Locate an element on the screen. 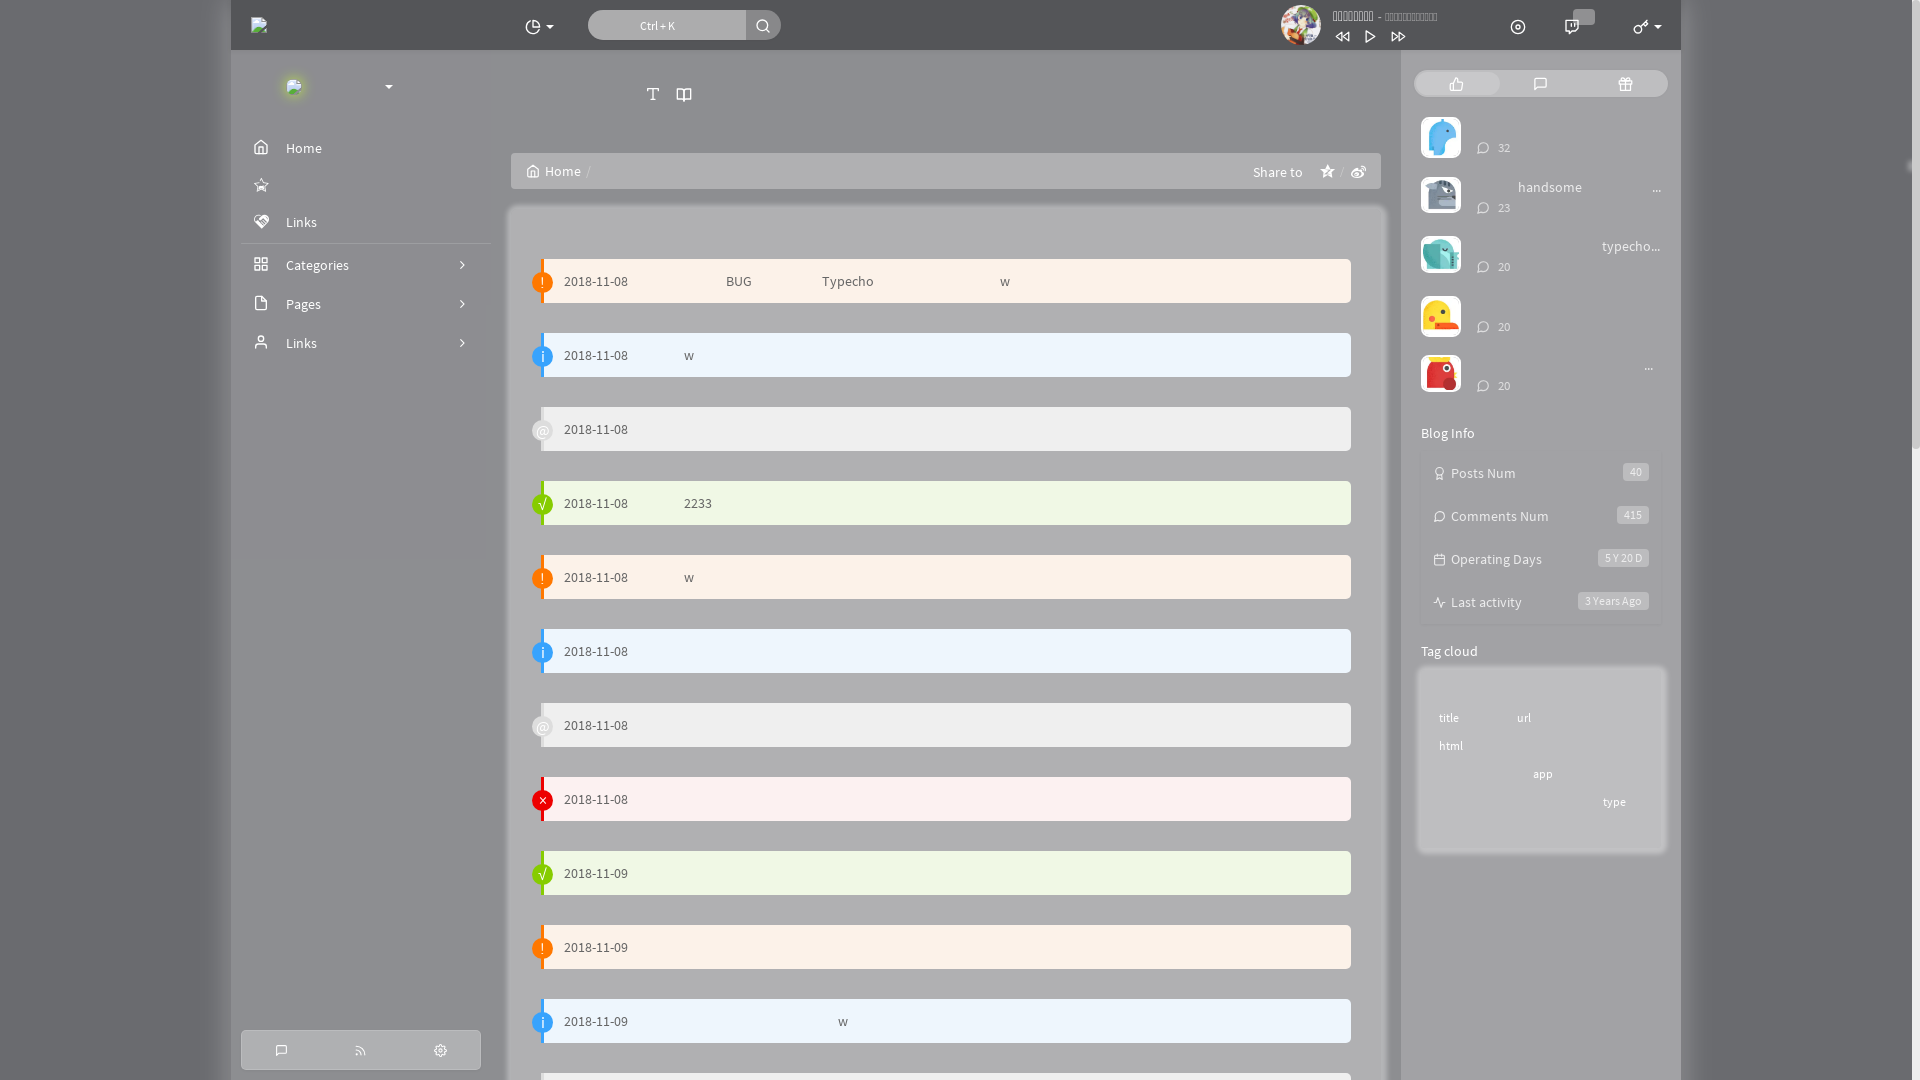  type is located at coordinates (1614, 802).